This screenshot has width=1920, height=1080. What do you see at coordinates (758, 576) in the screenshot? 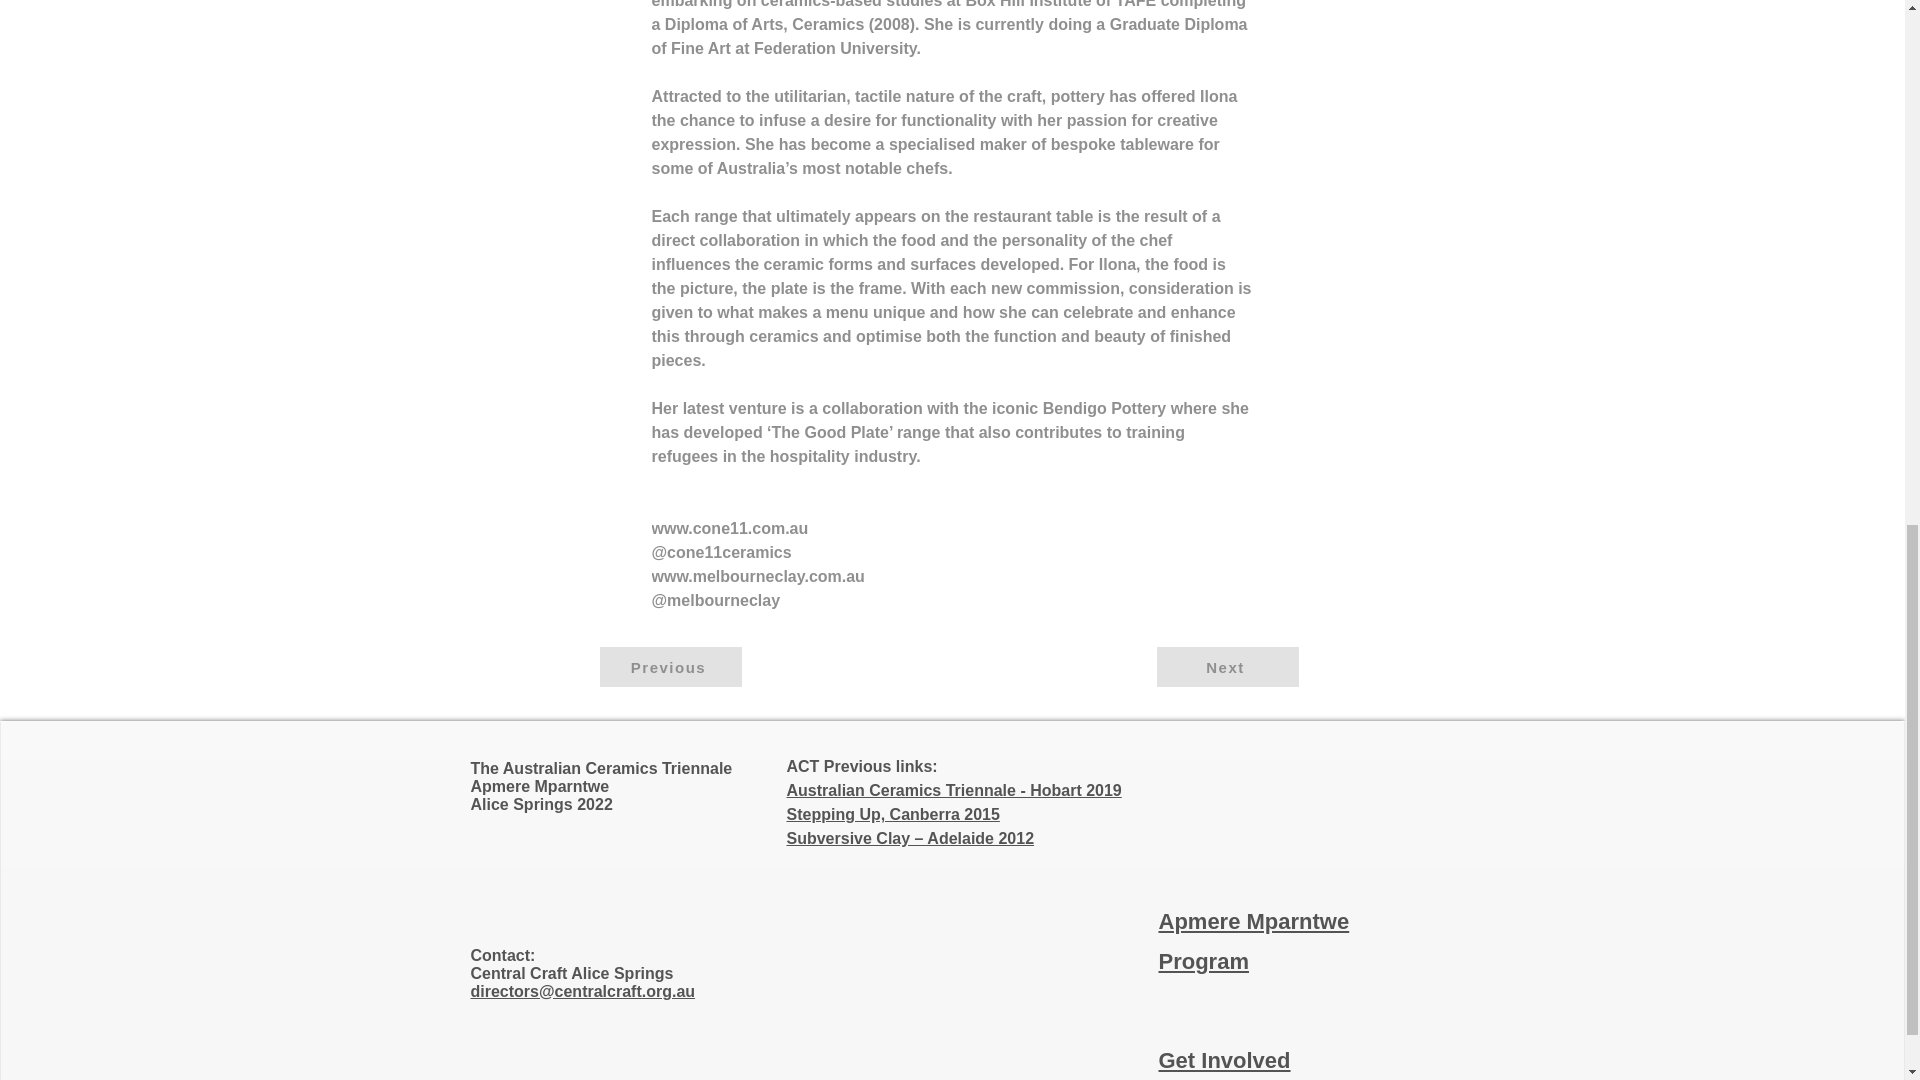
I see `www.melbourneclay.com.au` at bounding box center [758, 576].